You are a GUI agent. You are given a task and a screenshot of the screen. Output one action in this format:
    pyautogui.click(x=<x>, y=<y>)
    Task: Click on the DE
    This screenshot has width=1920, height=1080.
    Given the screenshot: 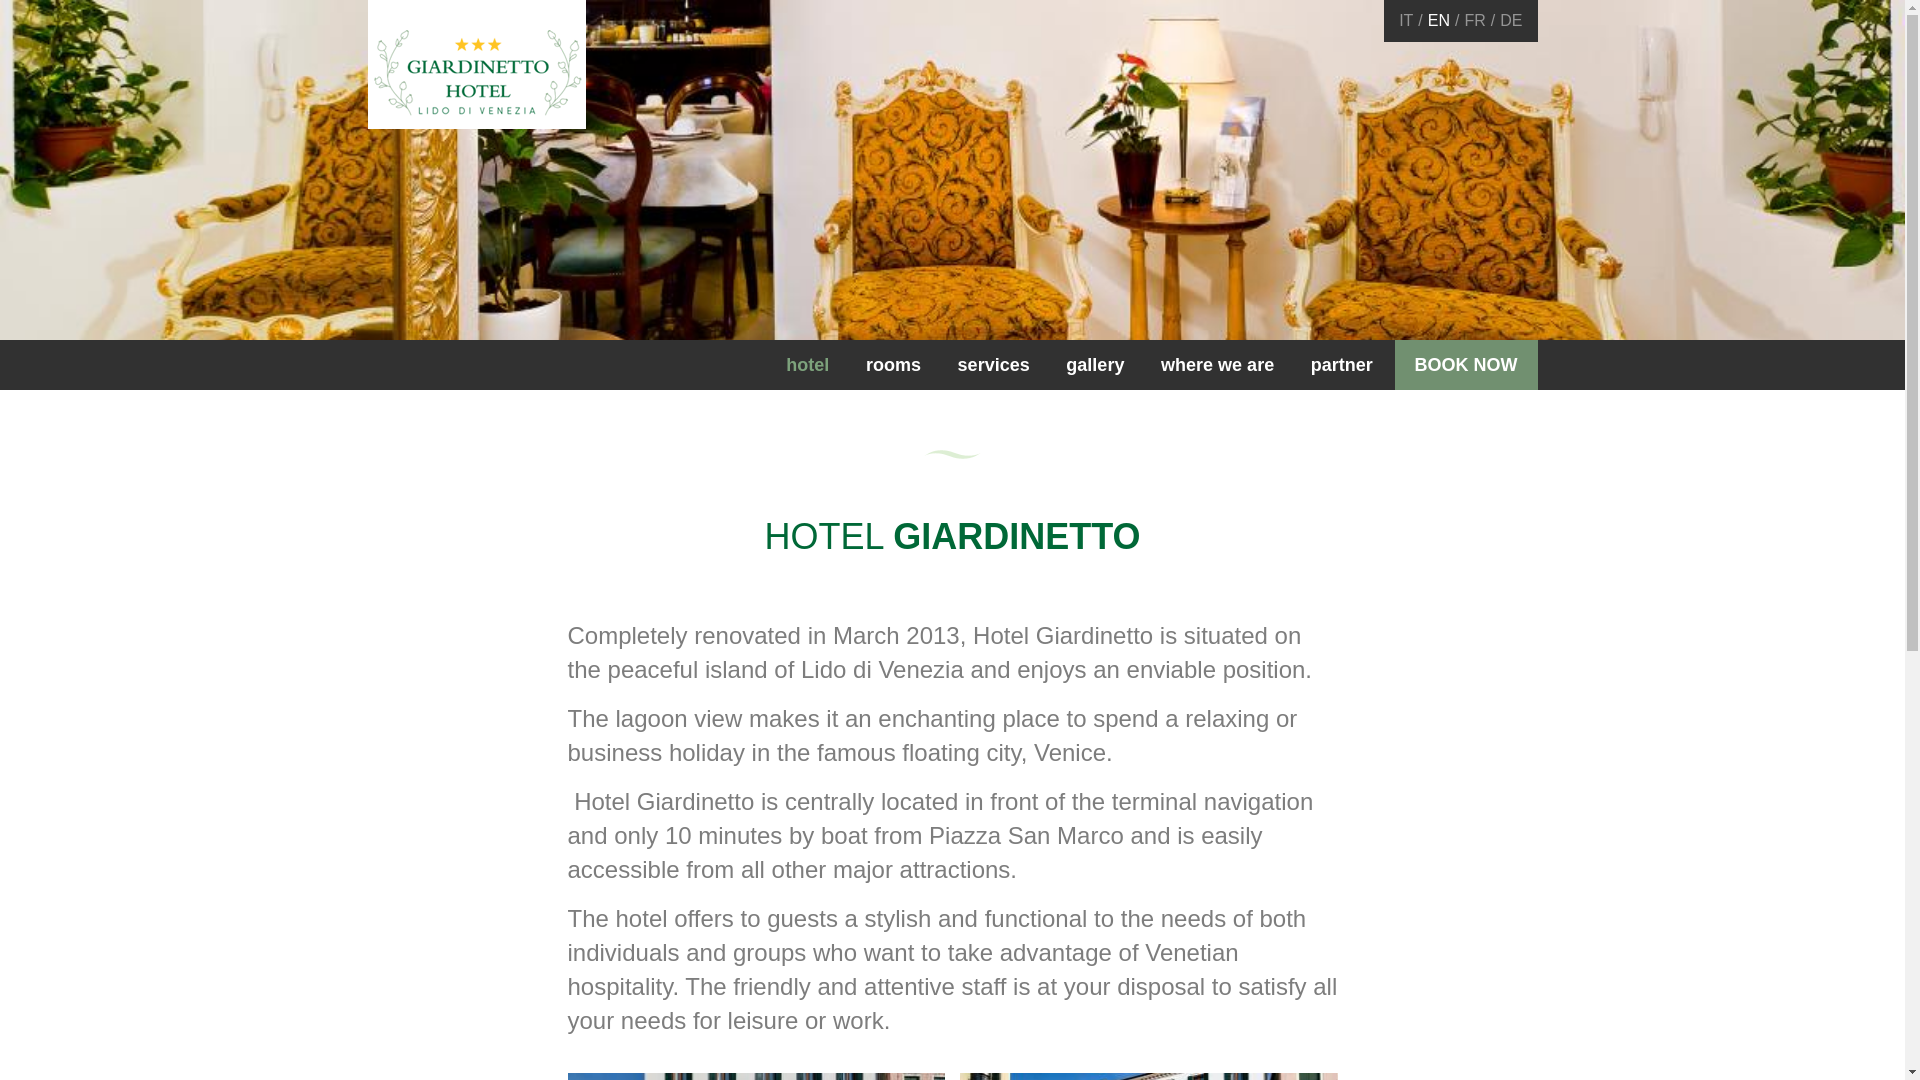 What is the action you would take?
    pyautogui.click(x=1510, y=20)
    